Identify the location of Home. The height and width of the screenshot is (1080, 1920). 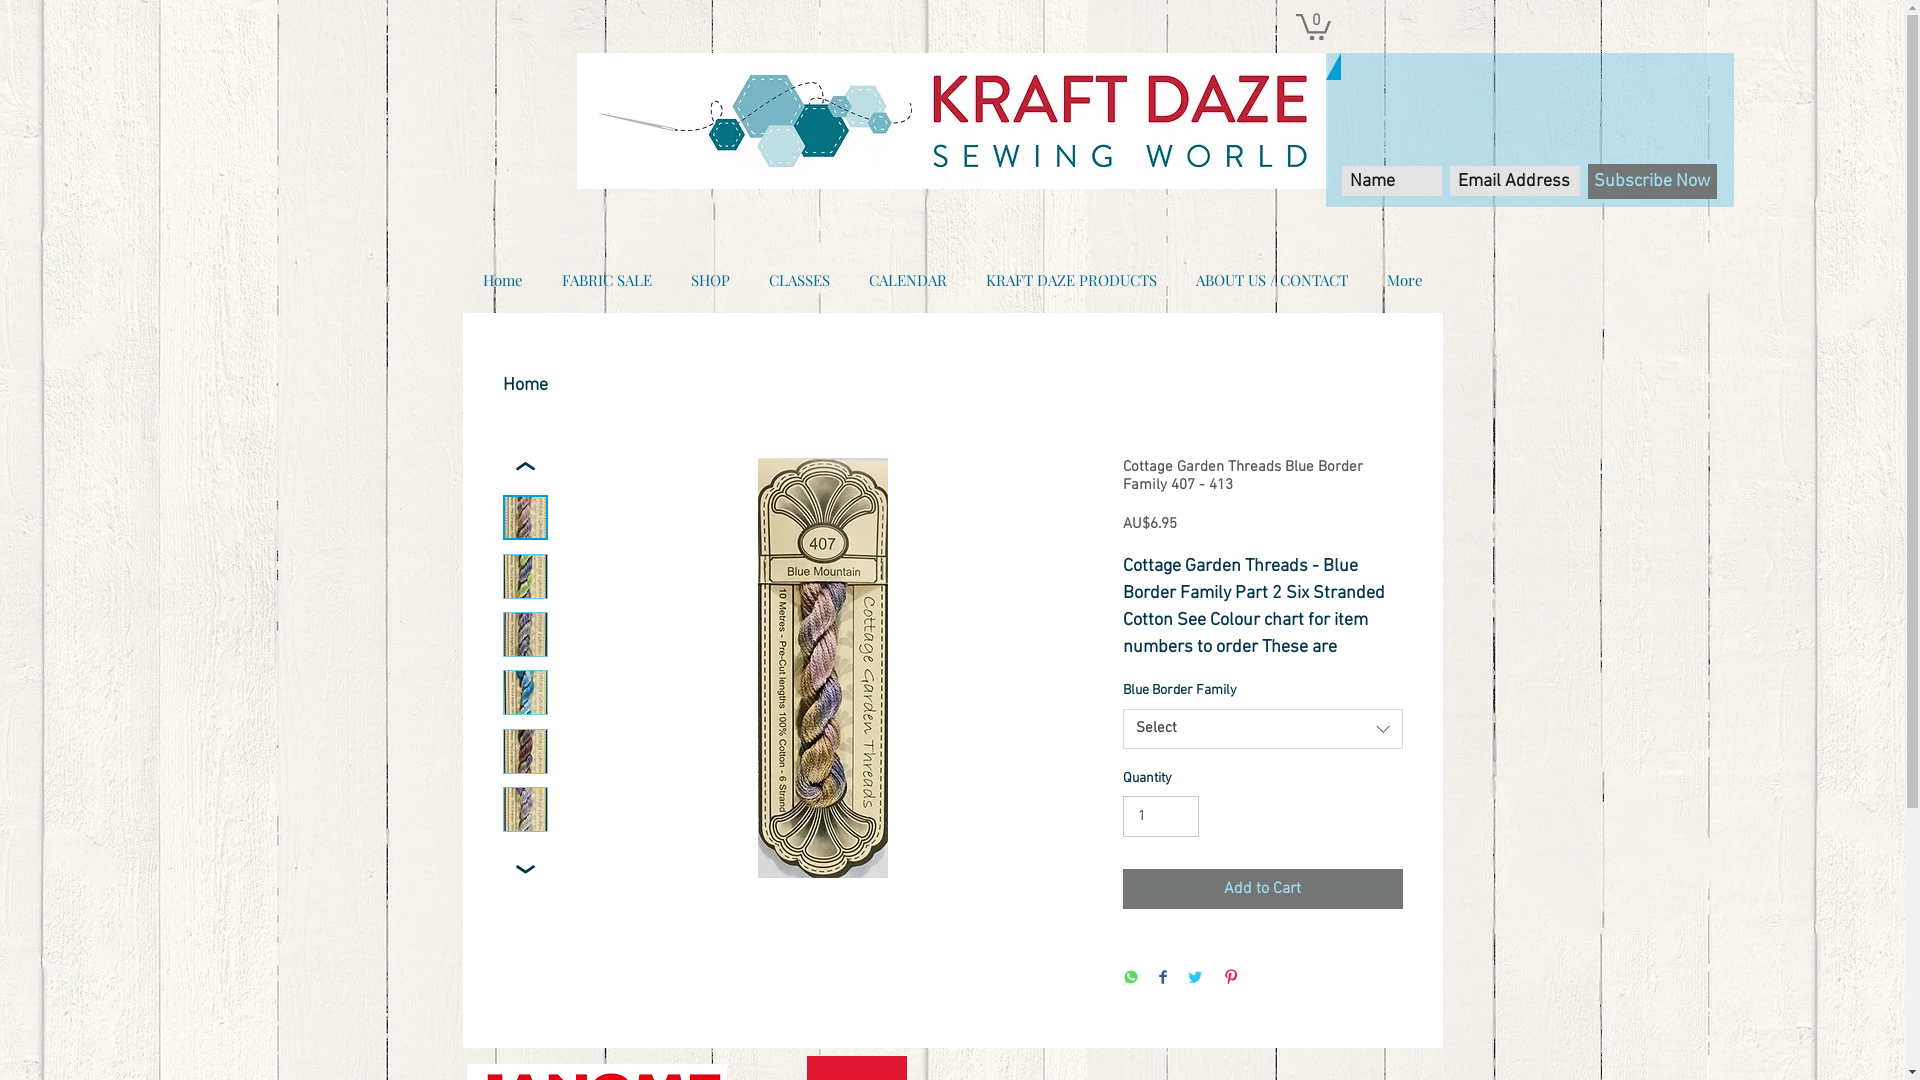
(502, 280).